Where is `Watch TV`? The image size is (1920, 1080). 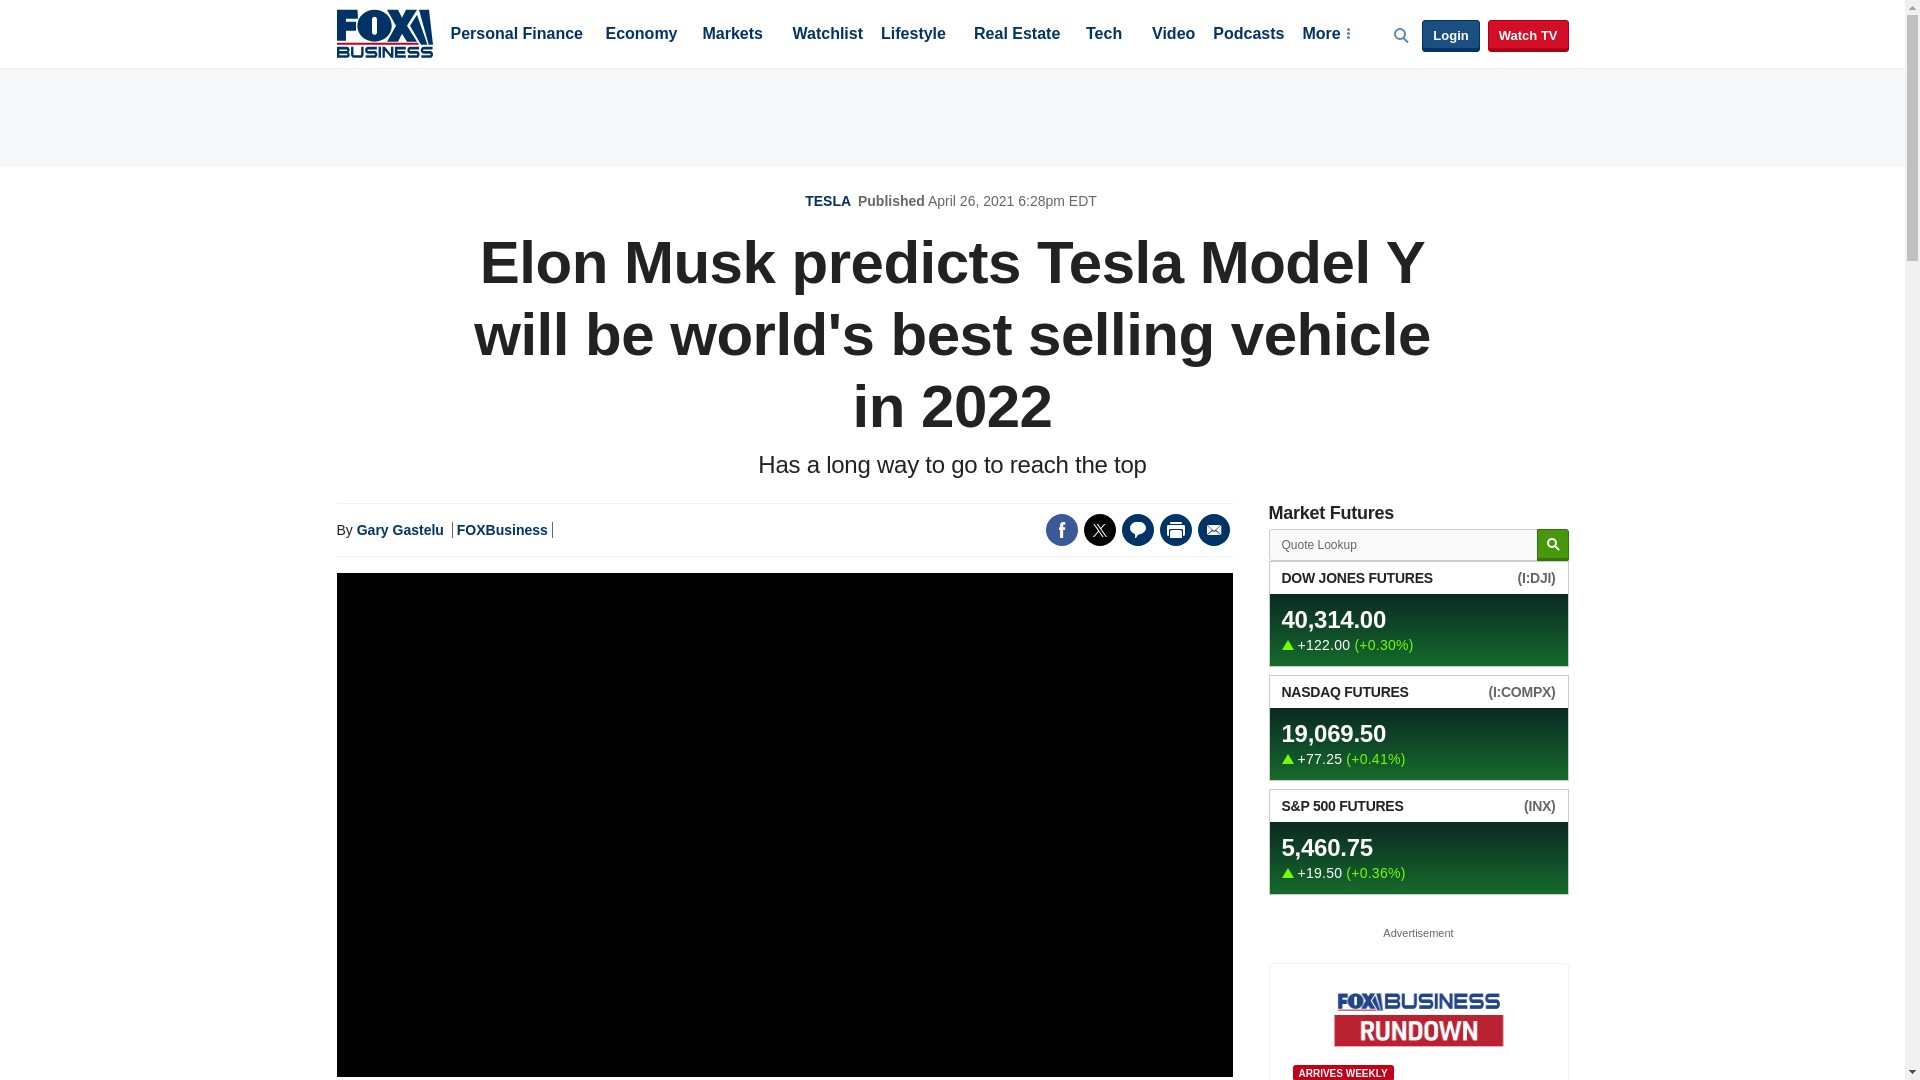 Watch TV is located at coordinates (1528, 36).